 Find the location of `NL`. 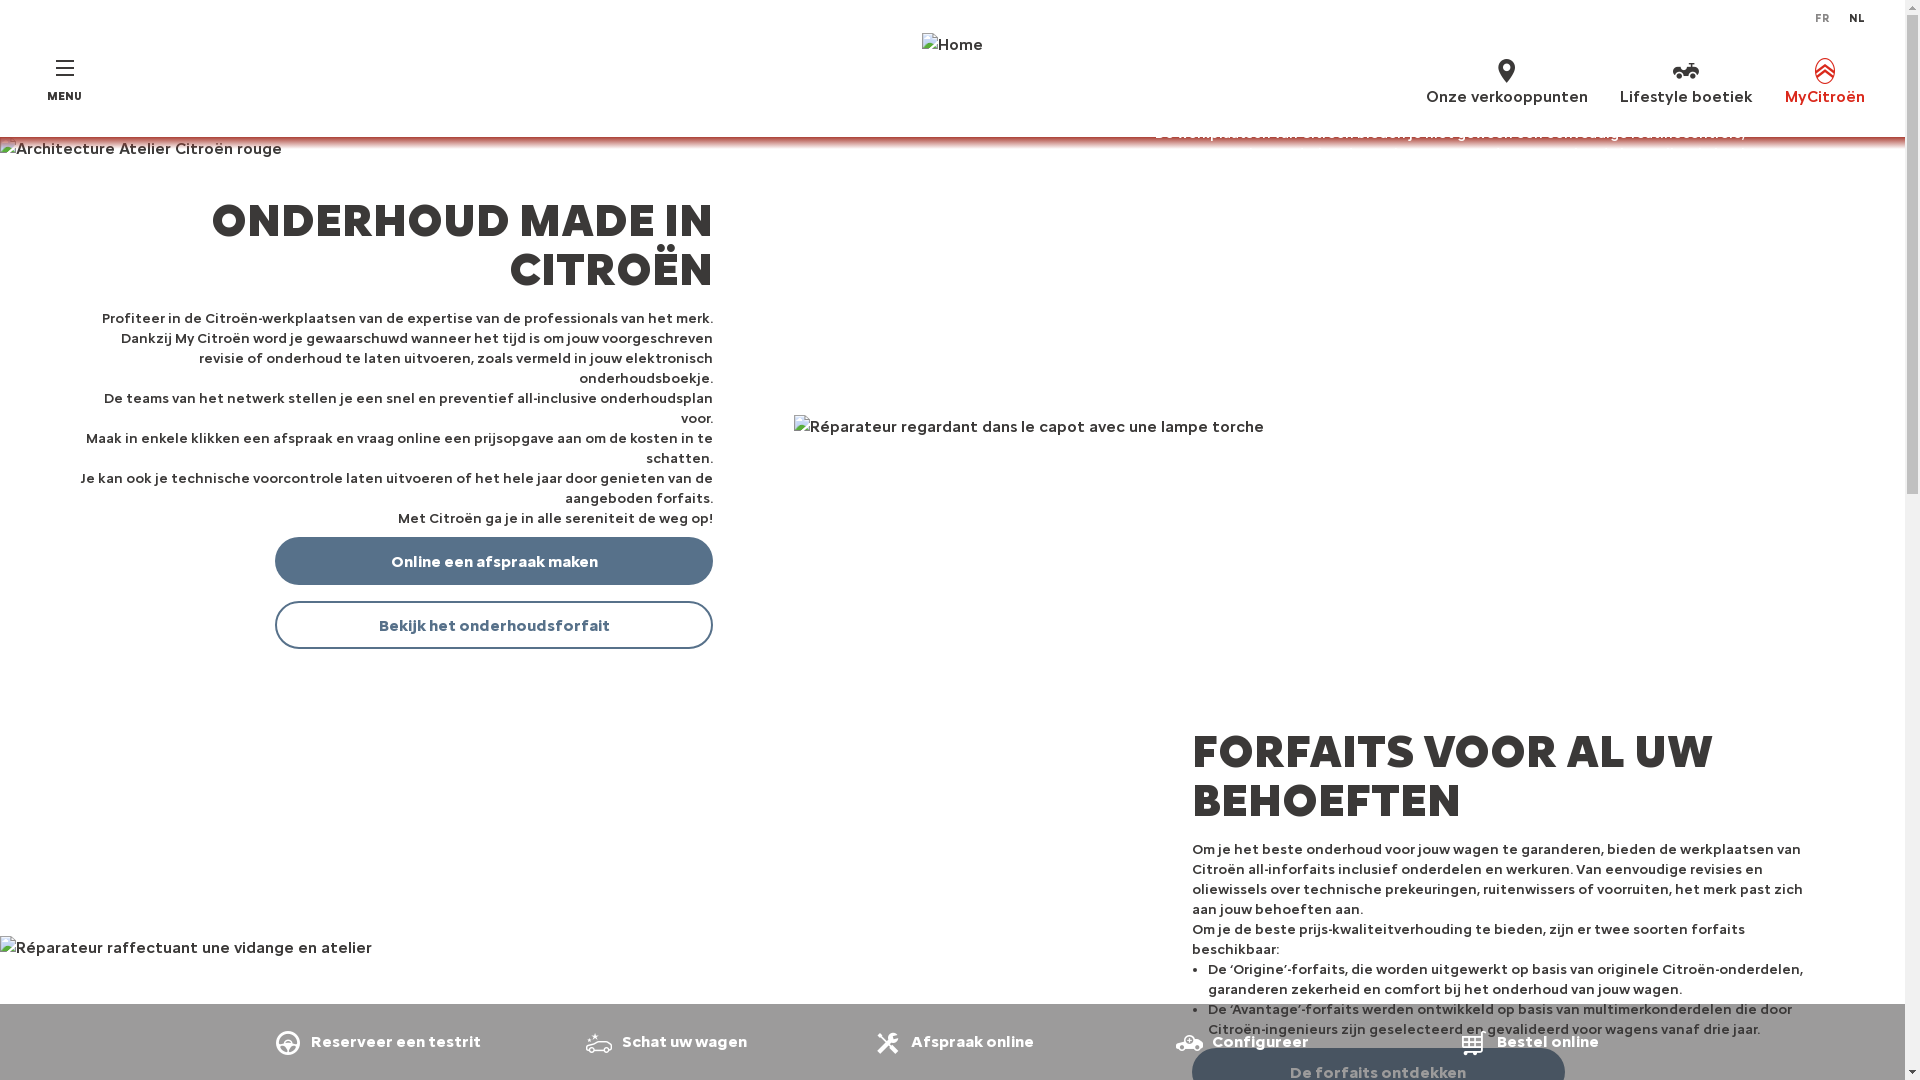

NL is located at coordinates (1857, 19).